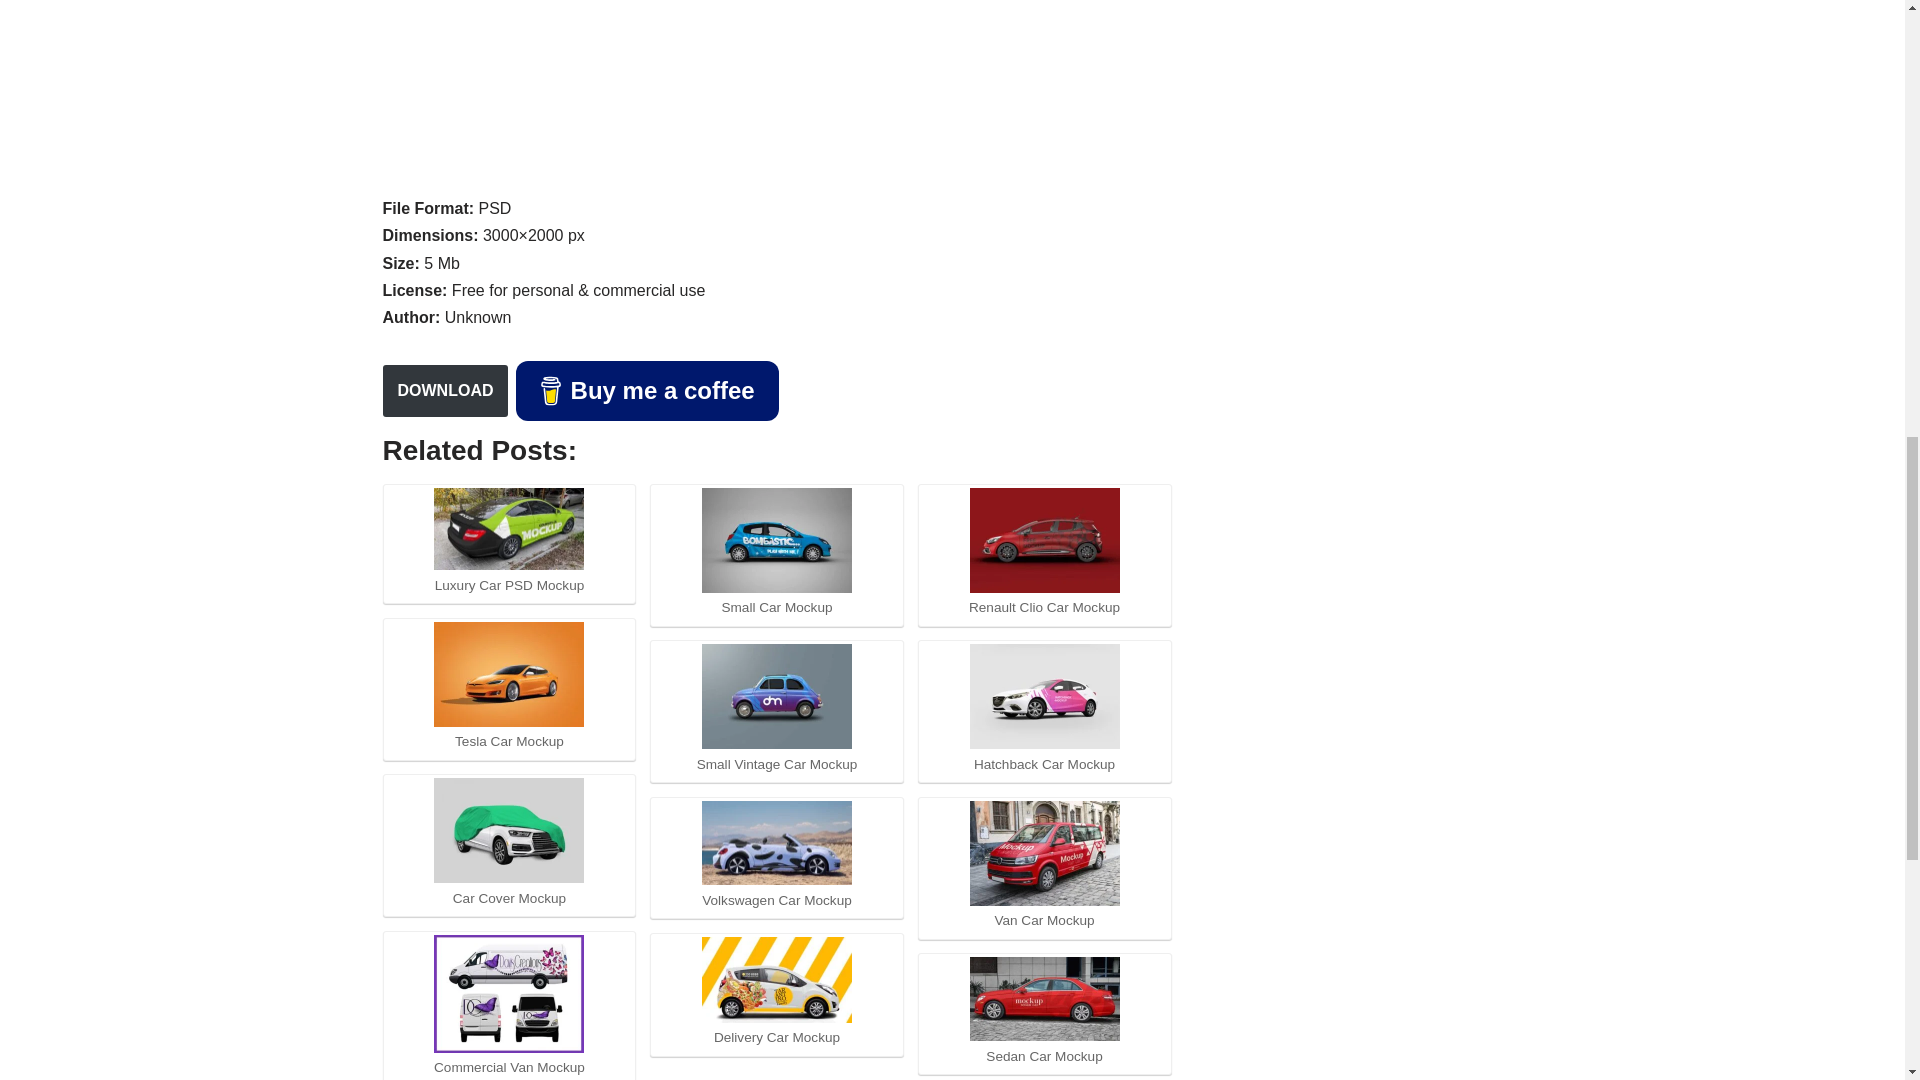  What do you see at coordinates (508, 994) in the screenshot?
I see `Commercial Van Mockup` at bounding box center [508, 994].